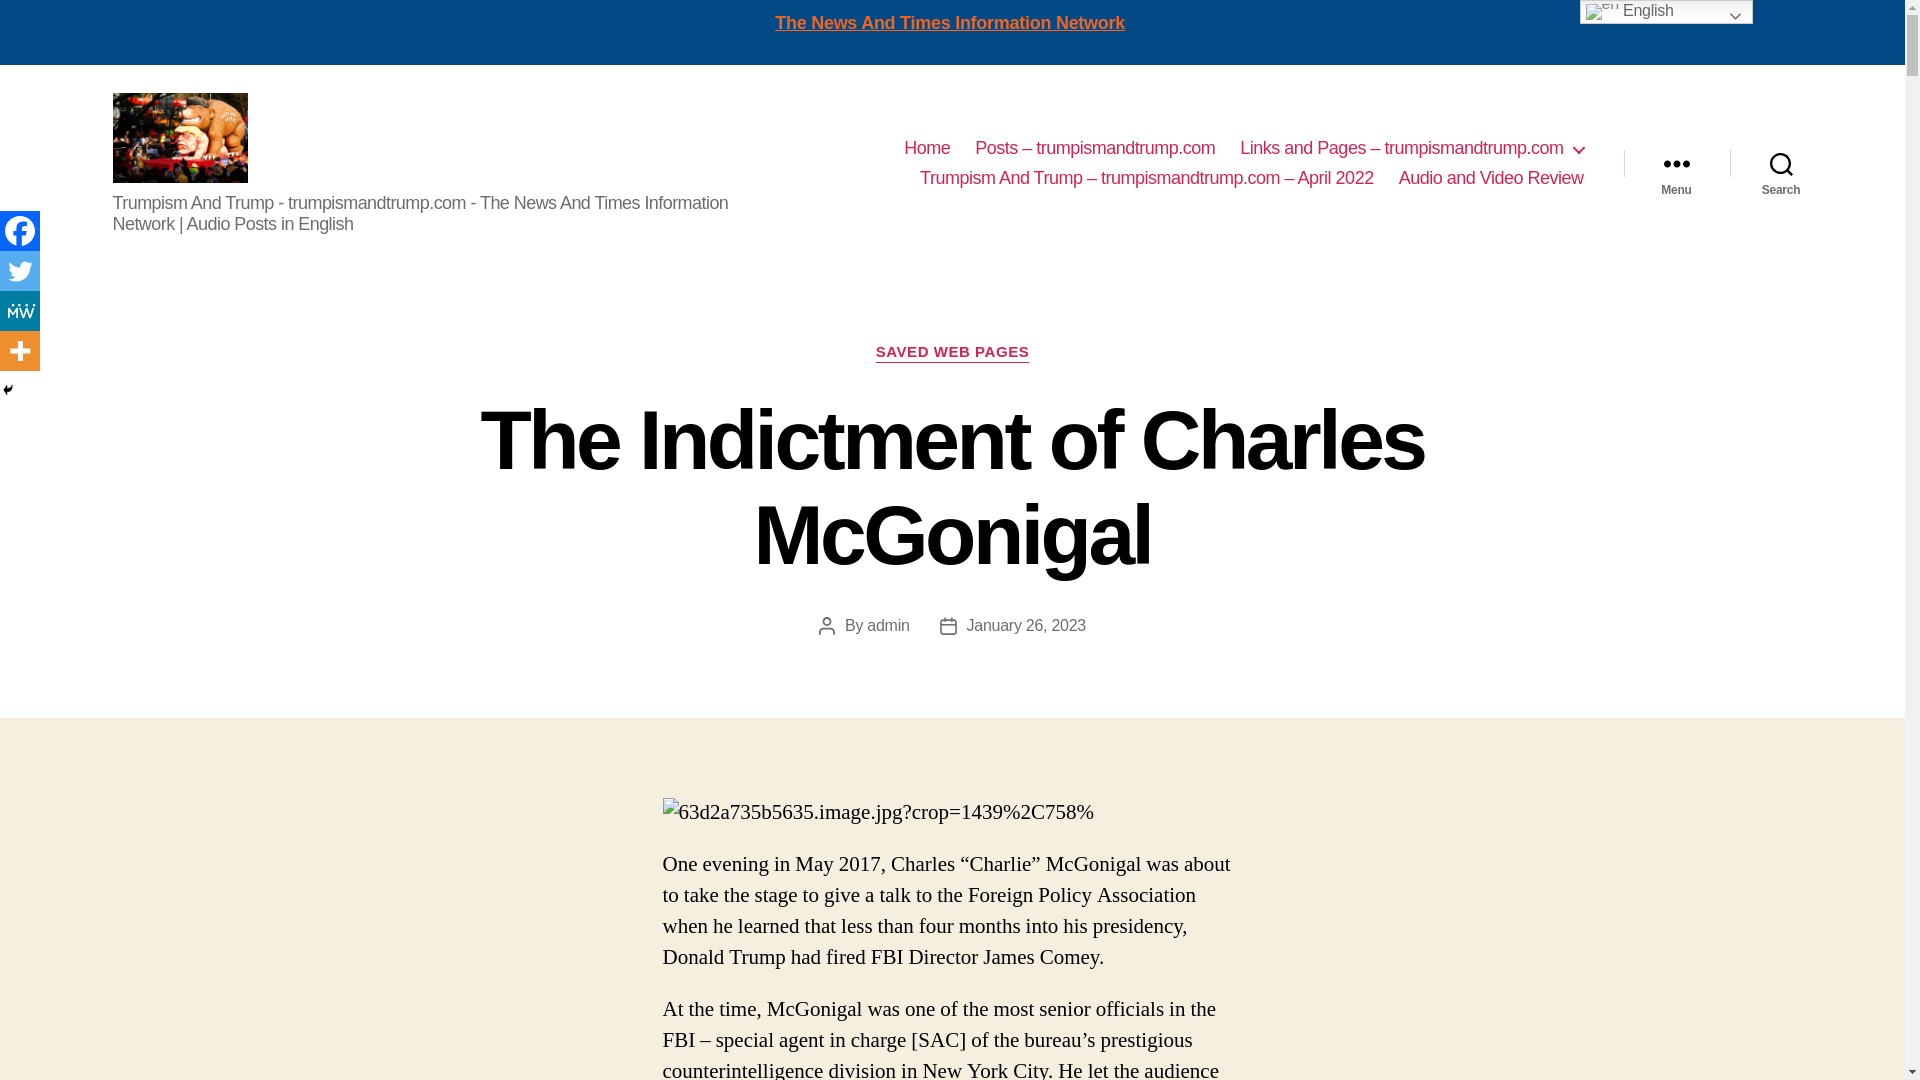 The width and height of the screenshot is (1920, 1080). What do you see at coordinates (8, 390) in the screenshot?
I see `Hide` at bounding box center [8, 390].